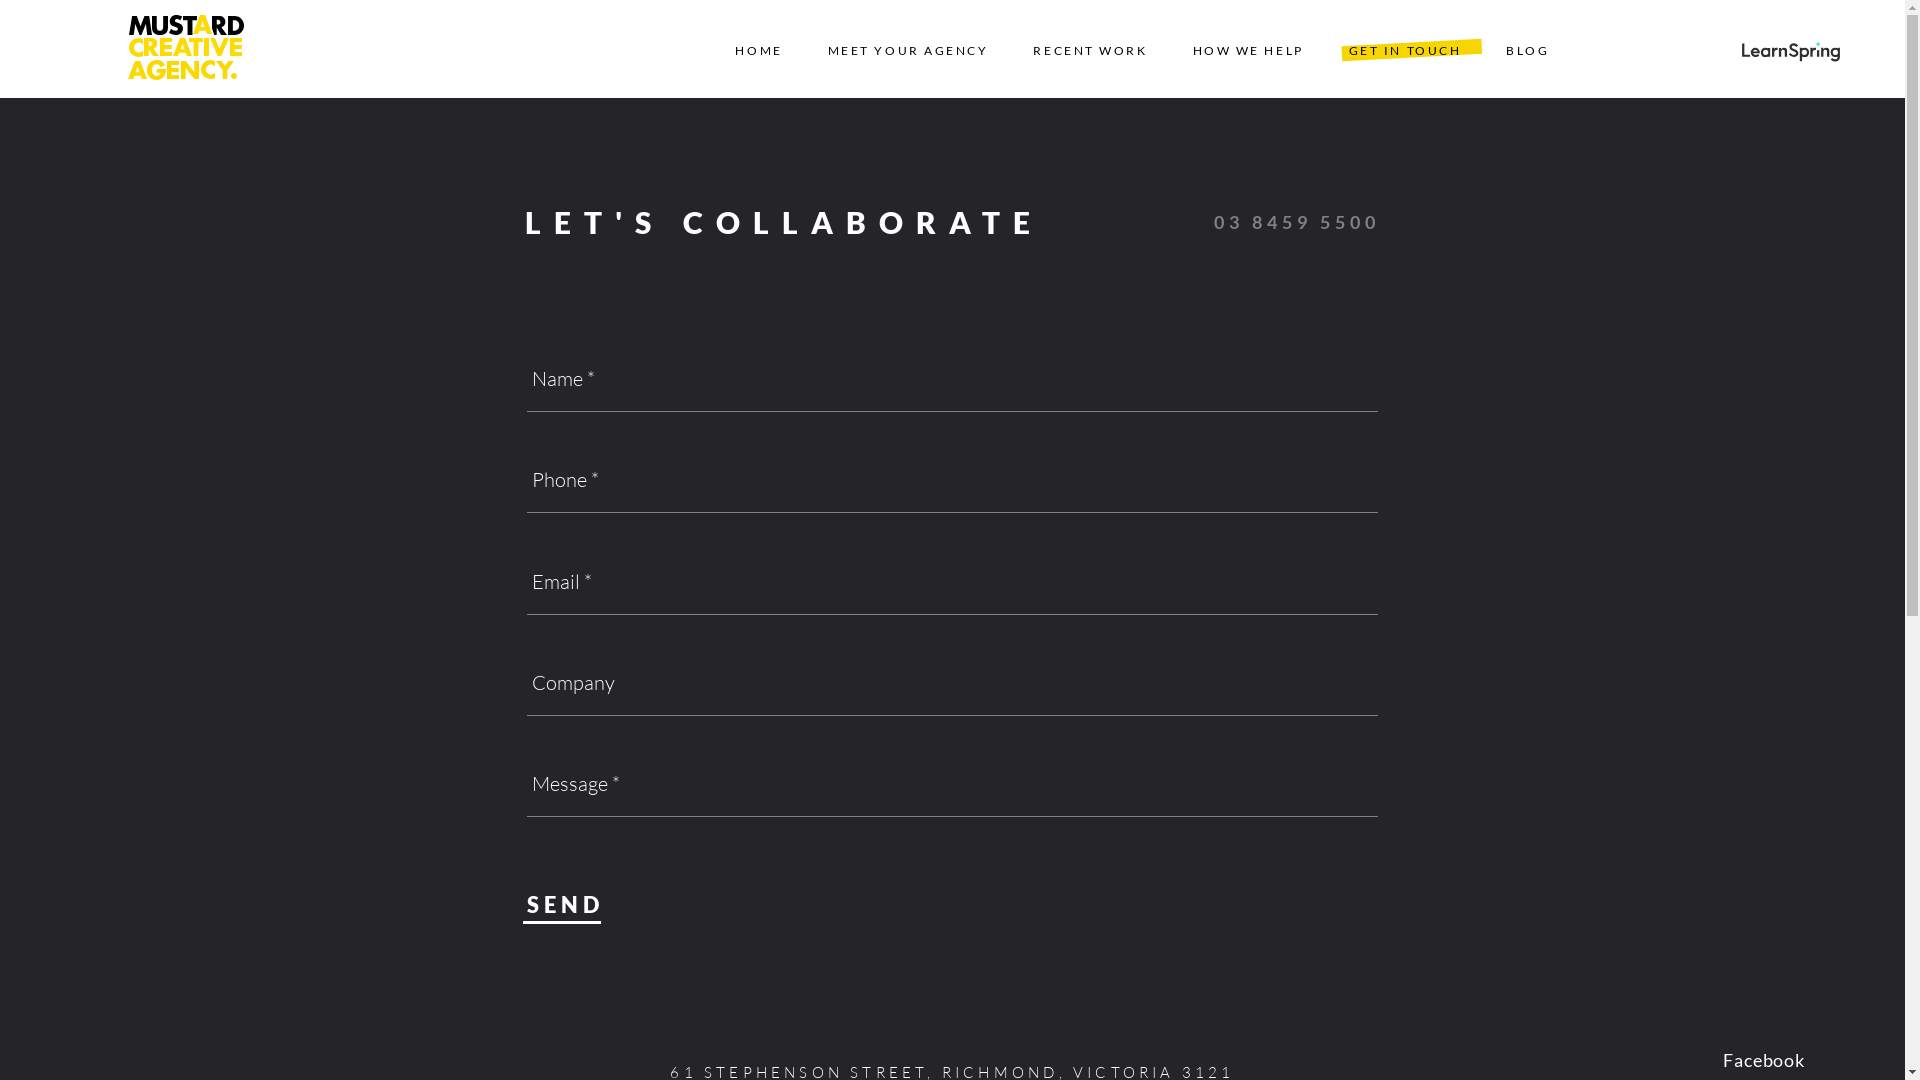  Describe the element at coordinates (186, 49) in the screenshot. I see `Go Home` at that location.